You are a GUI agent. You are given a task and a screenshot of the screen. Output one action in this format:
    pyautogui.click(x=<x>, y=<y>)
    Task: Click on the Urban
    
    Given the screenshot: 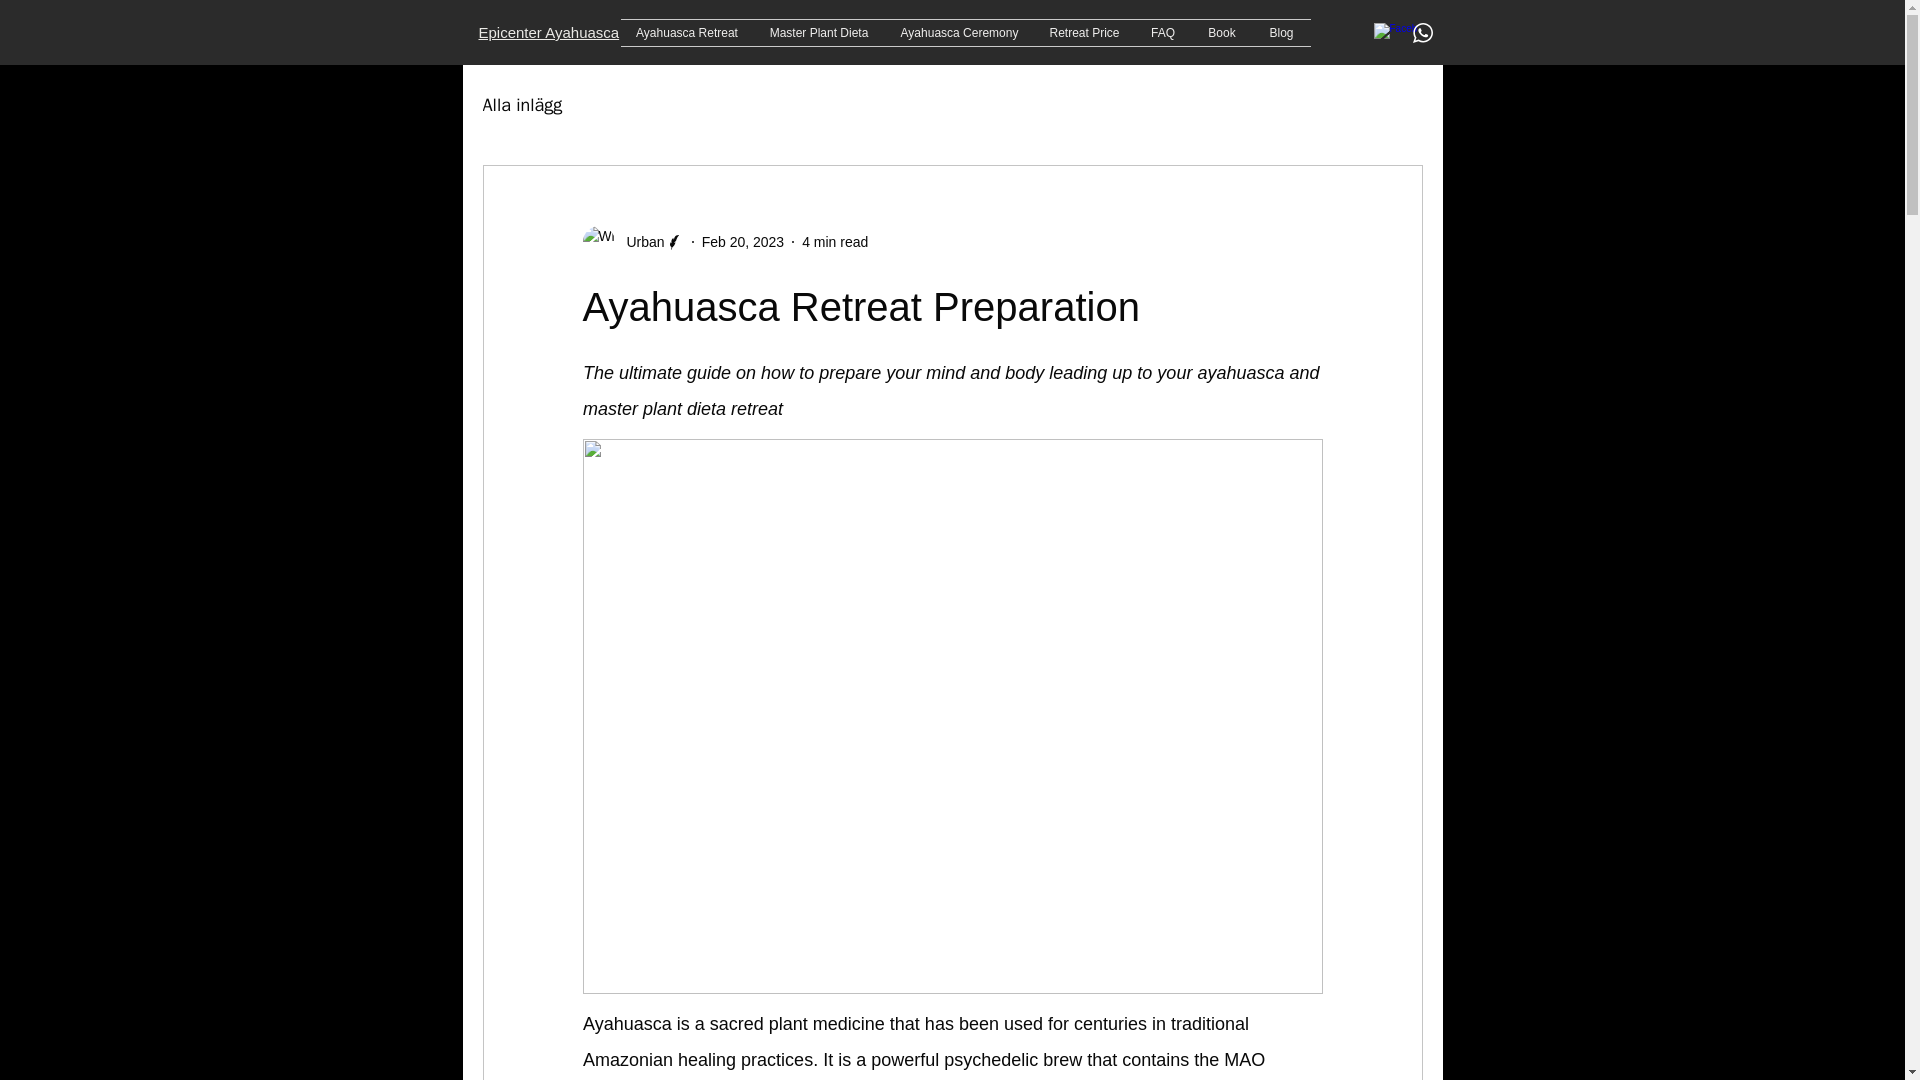 What is the action you would take?
    pyautogui.click(x=632, y=242)
    